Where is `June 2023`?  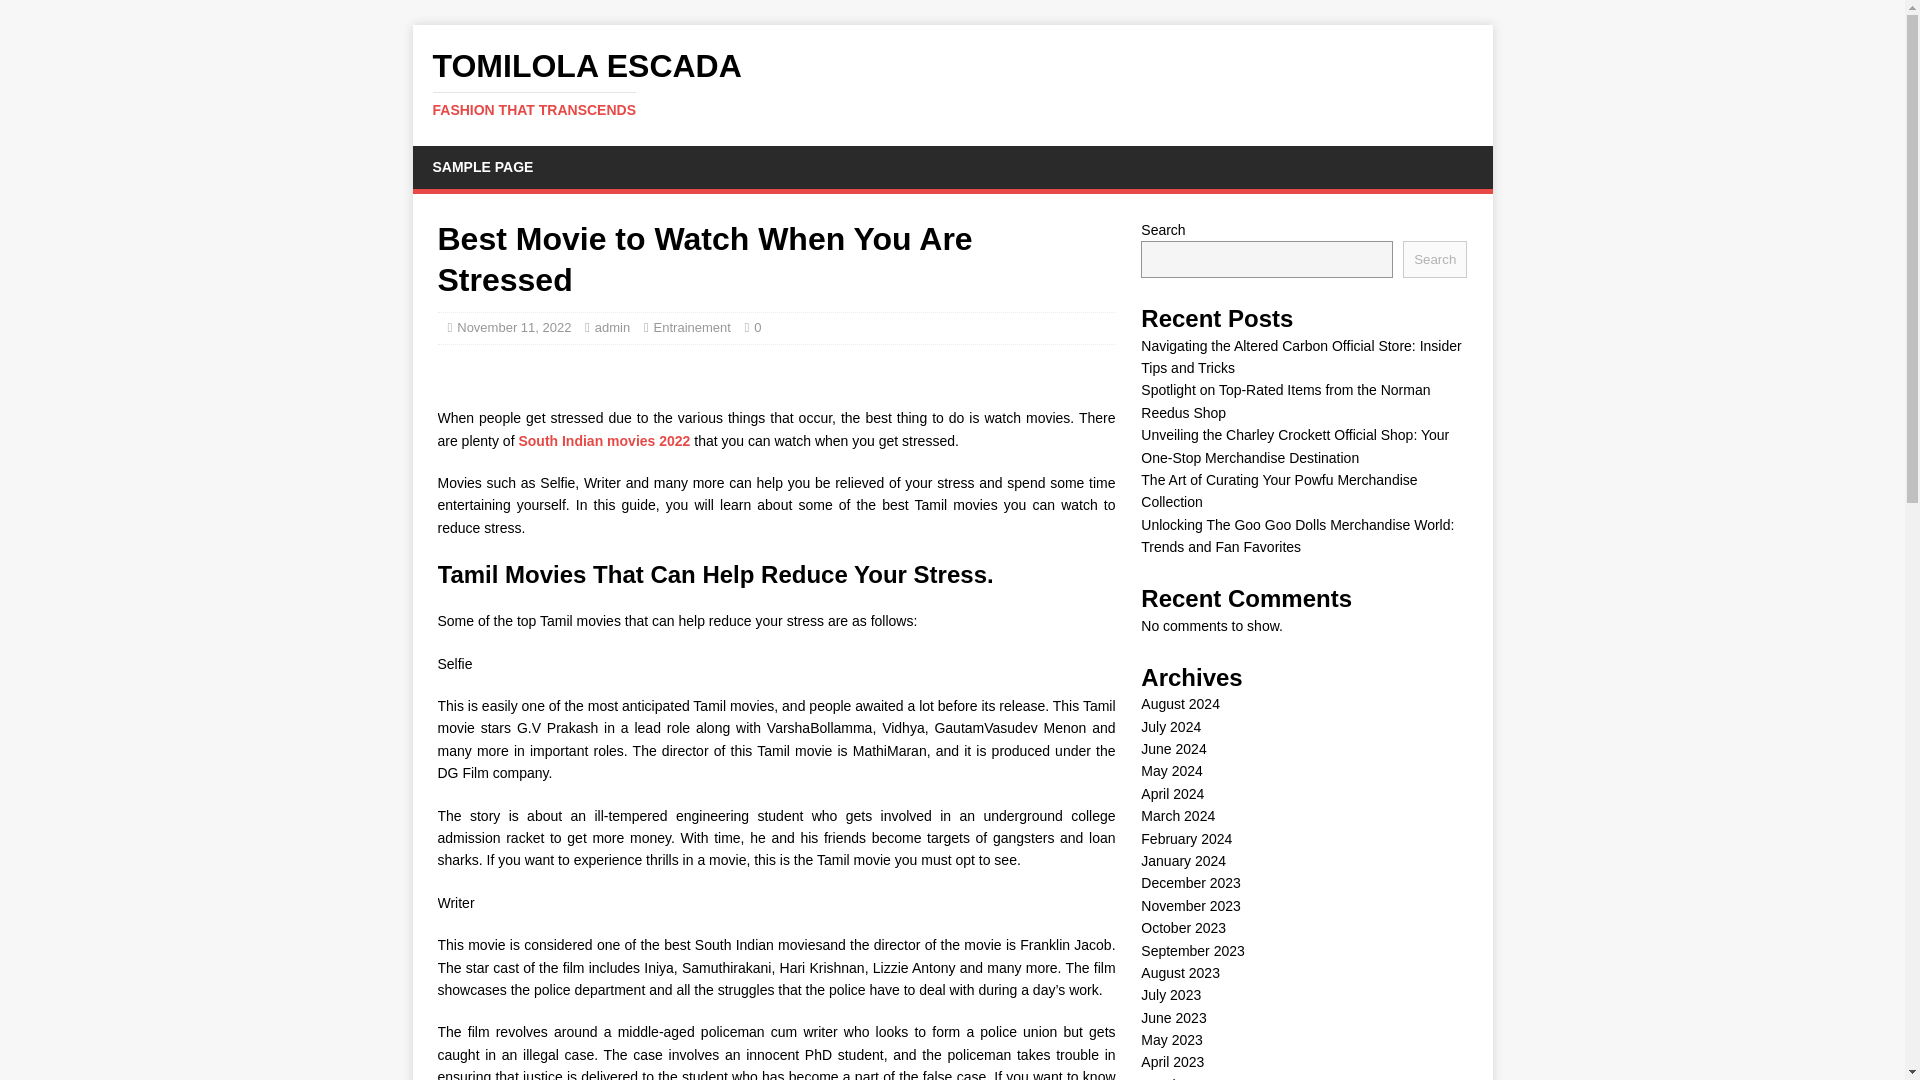 June 2023 is located at coordinates (1172, 1018).